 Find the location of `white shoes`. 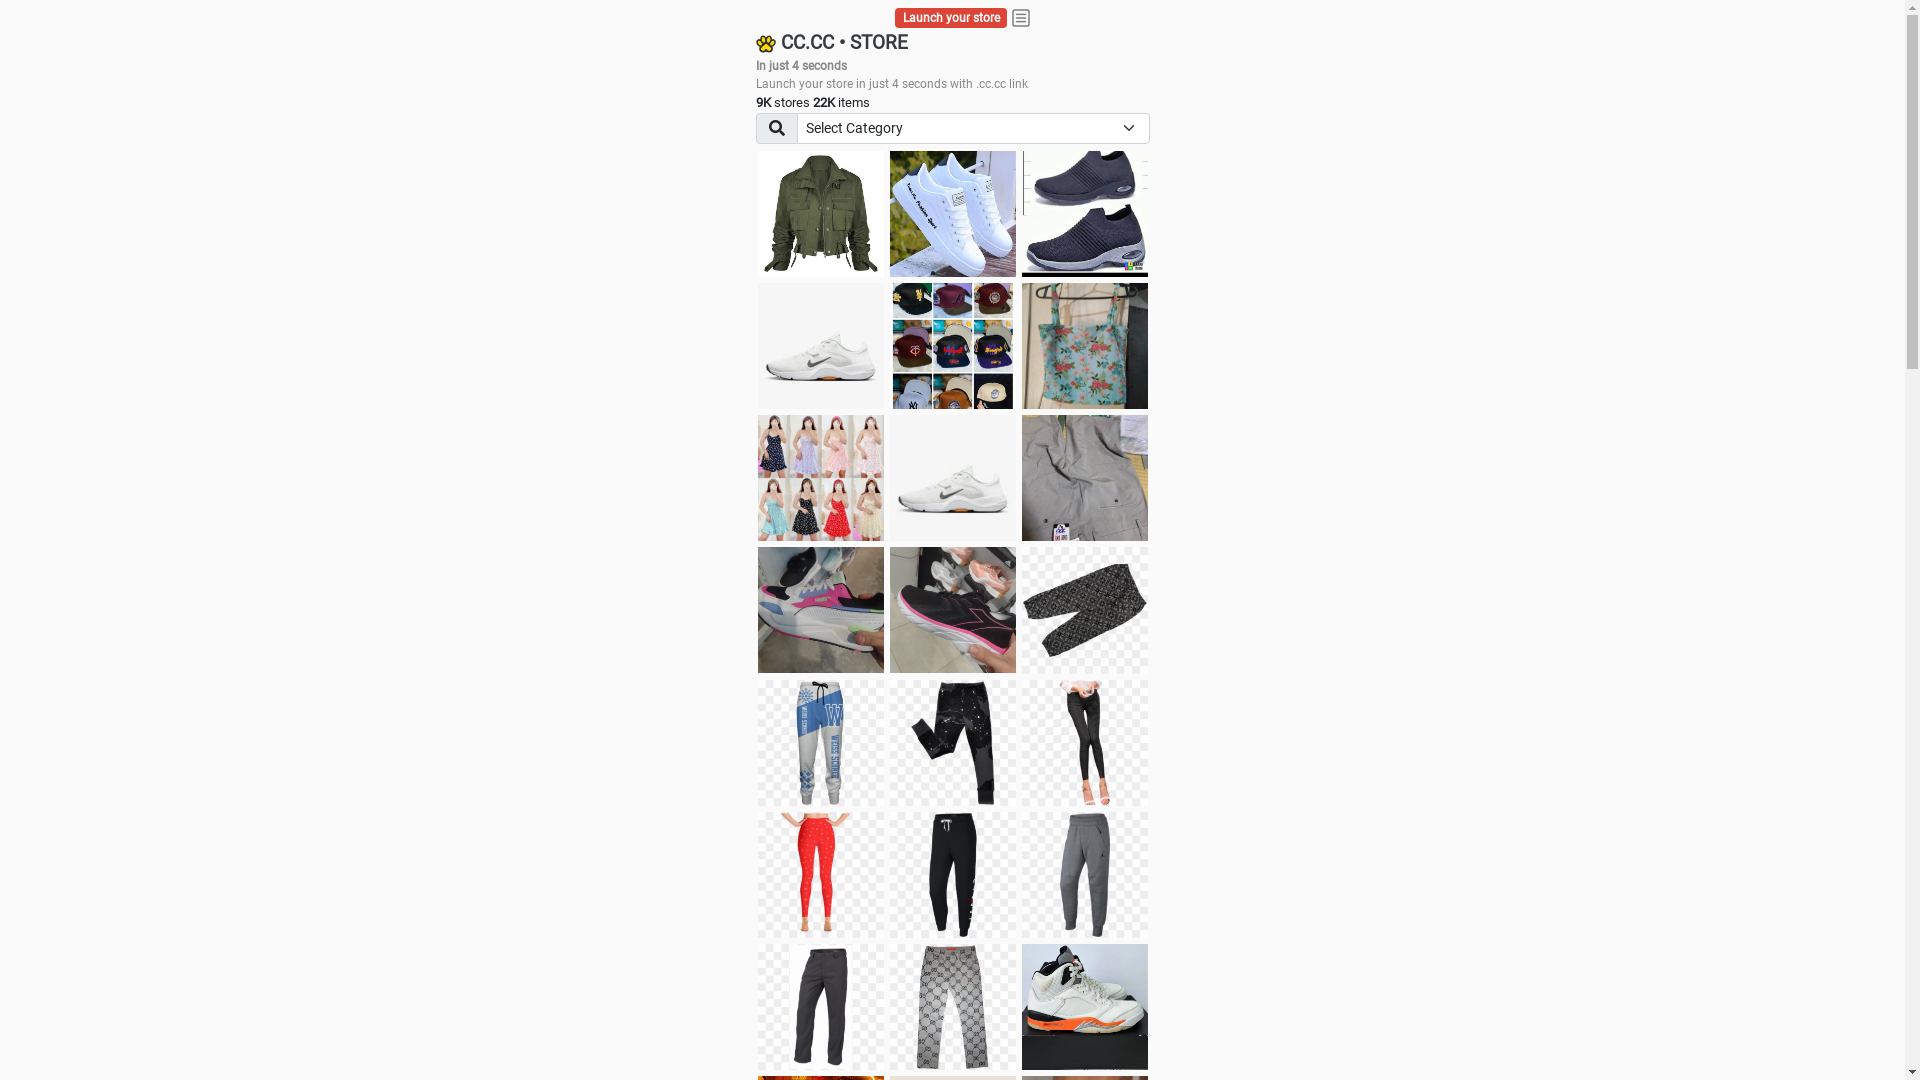

white shoes is located at coordinates (953, 214).